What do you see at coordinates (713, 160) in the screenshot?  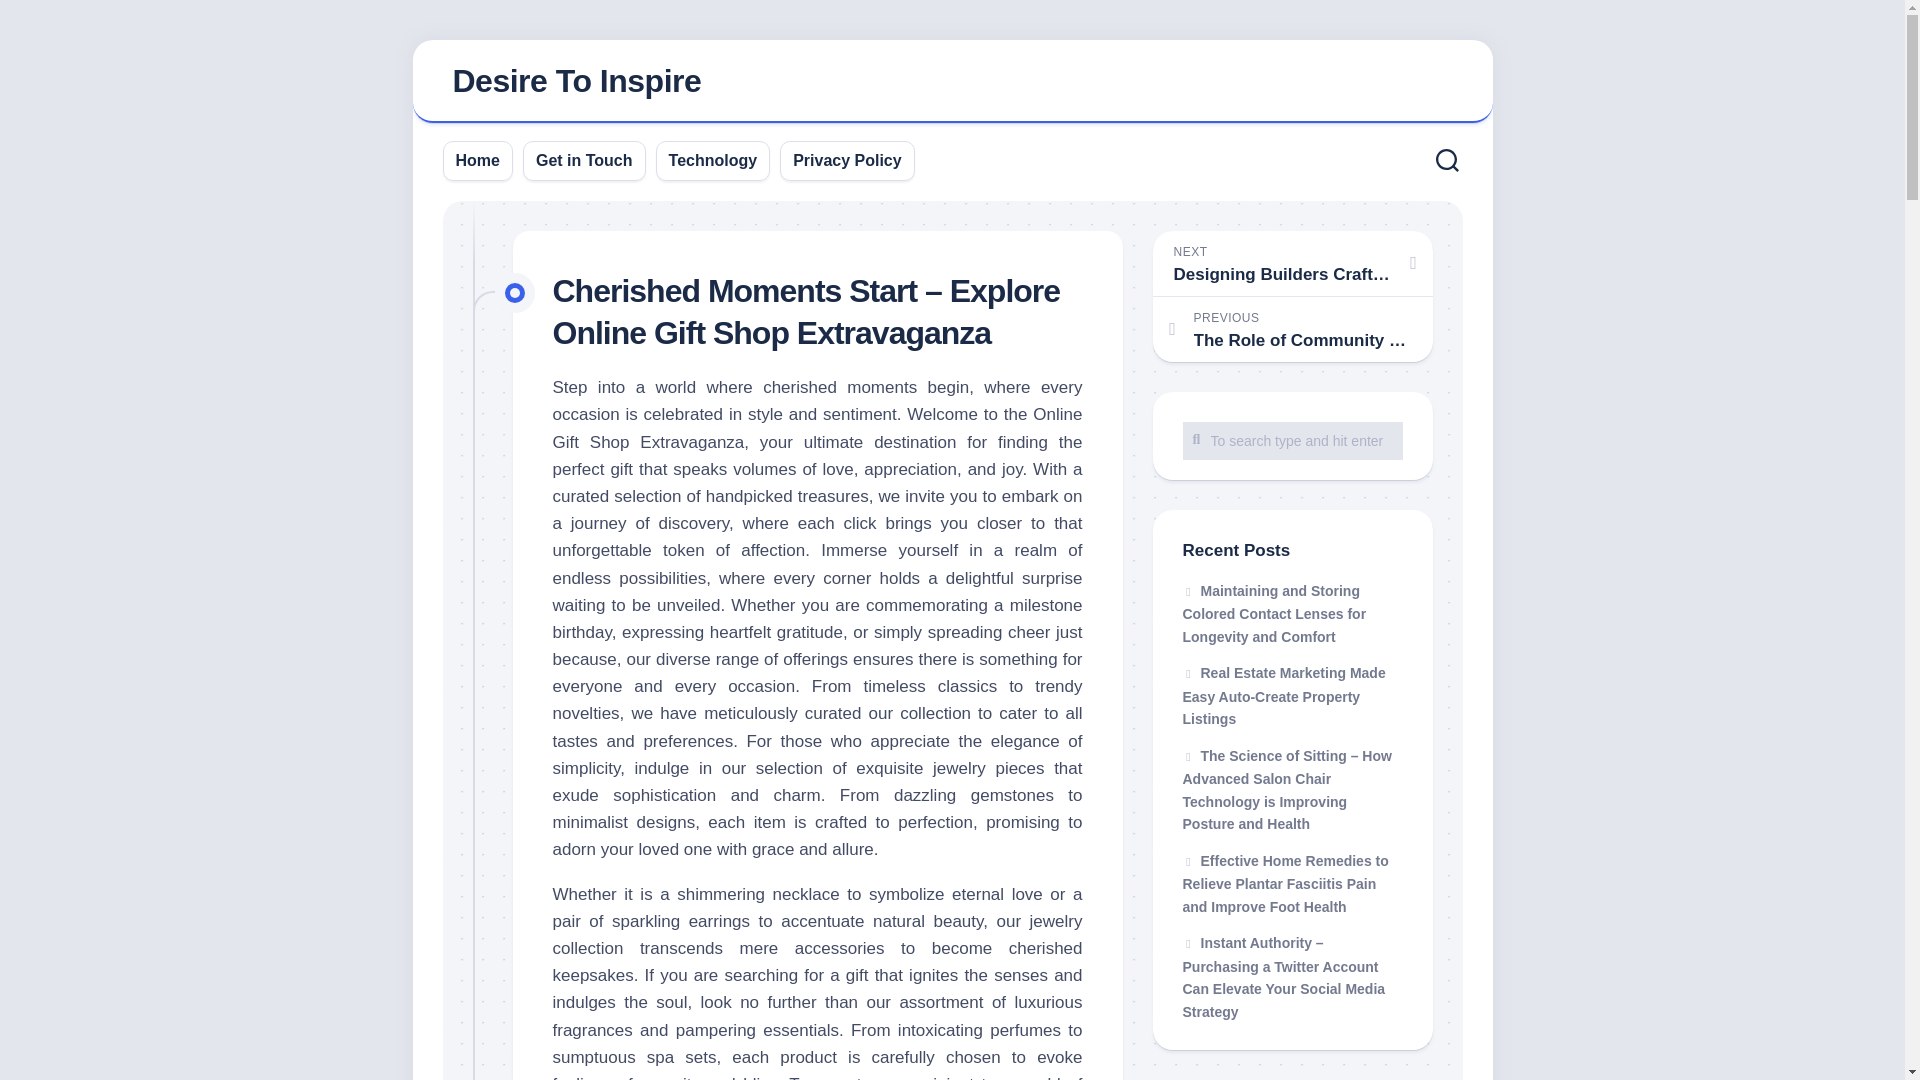 I see `Technology` at bounding box center [713, 160].